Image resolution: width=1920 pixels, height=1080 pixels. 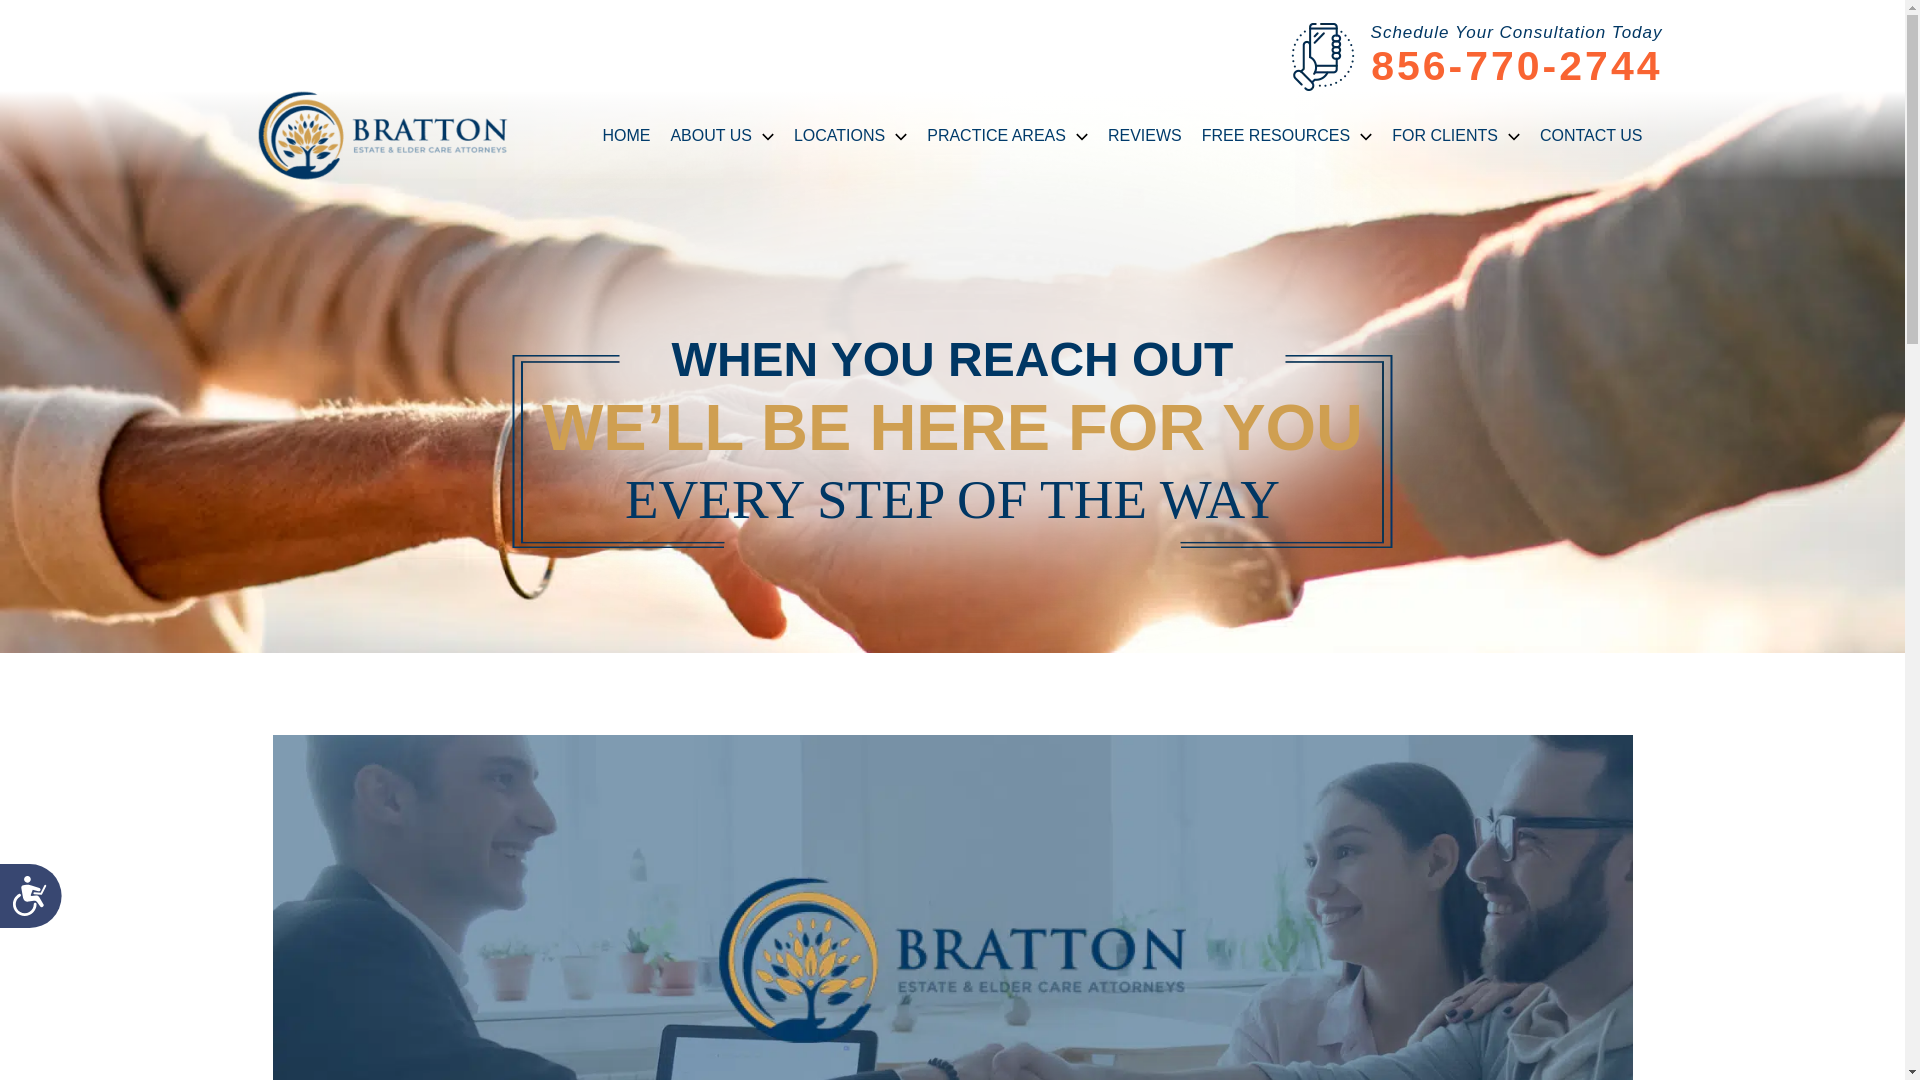 I want to click on LOCATIONS, so click(x=850, y=135).